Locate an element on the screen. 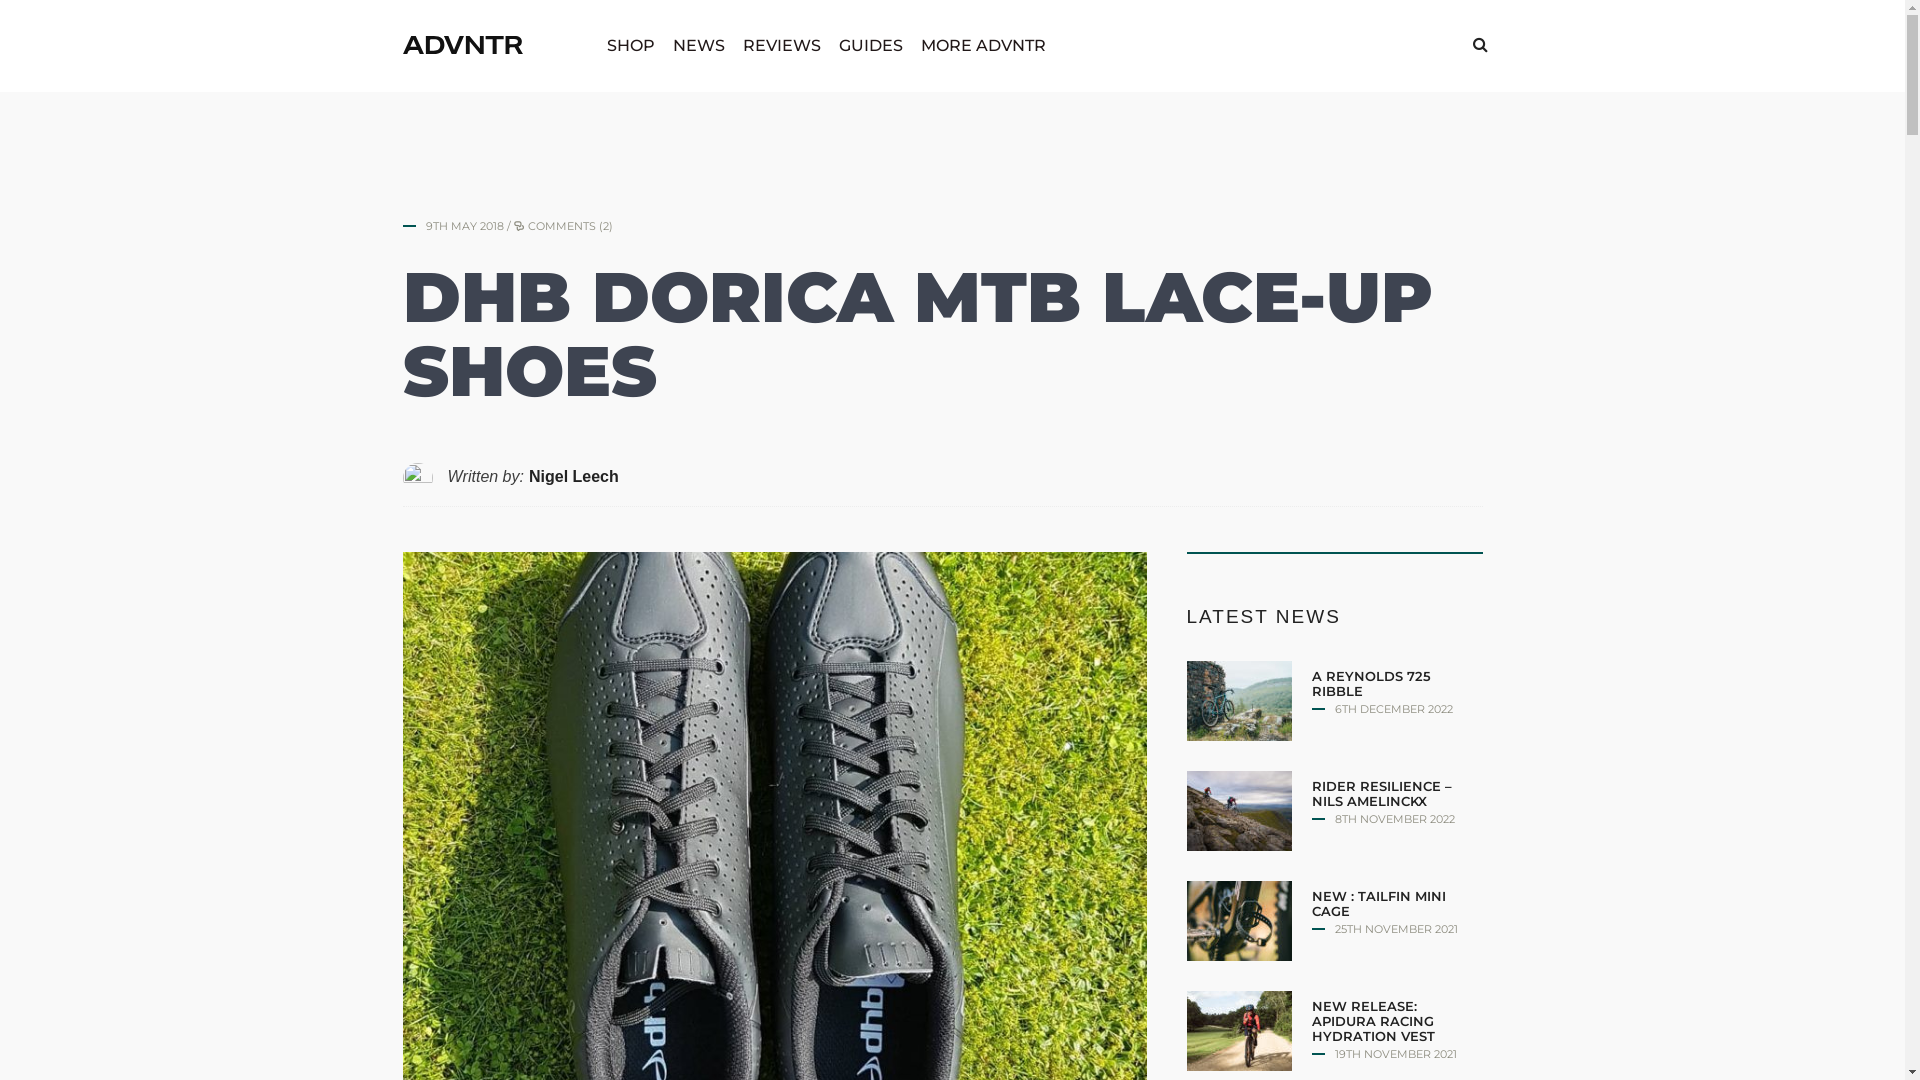 The height and width of the screenshot is (1080, 1920). A REYNOLDS 725 RIBBLE is located at coordinates (1372, 684).